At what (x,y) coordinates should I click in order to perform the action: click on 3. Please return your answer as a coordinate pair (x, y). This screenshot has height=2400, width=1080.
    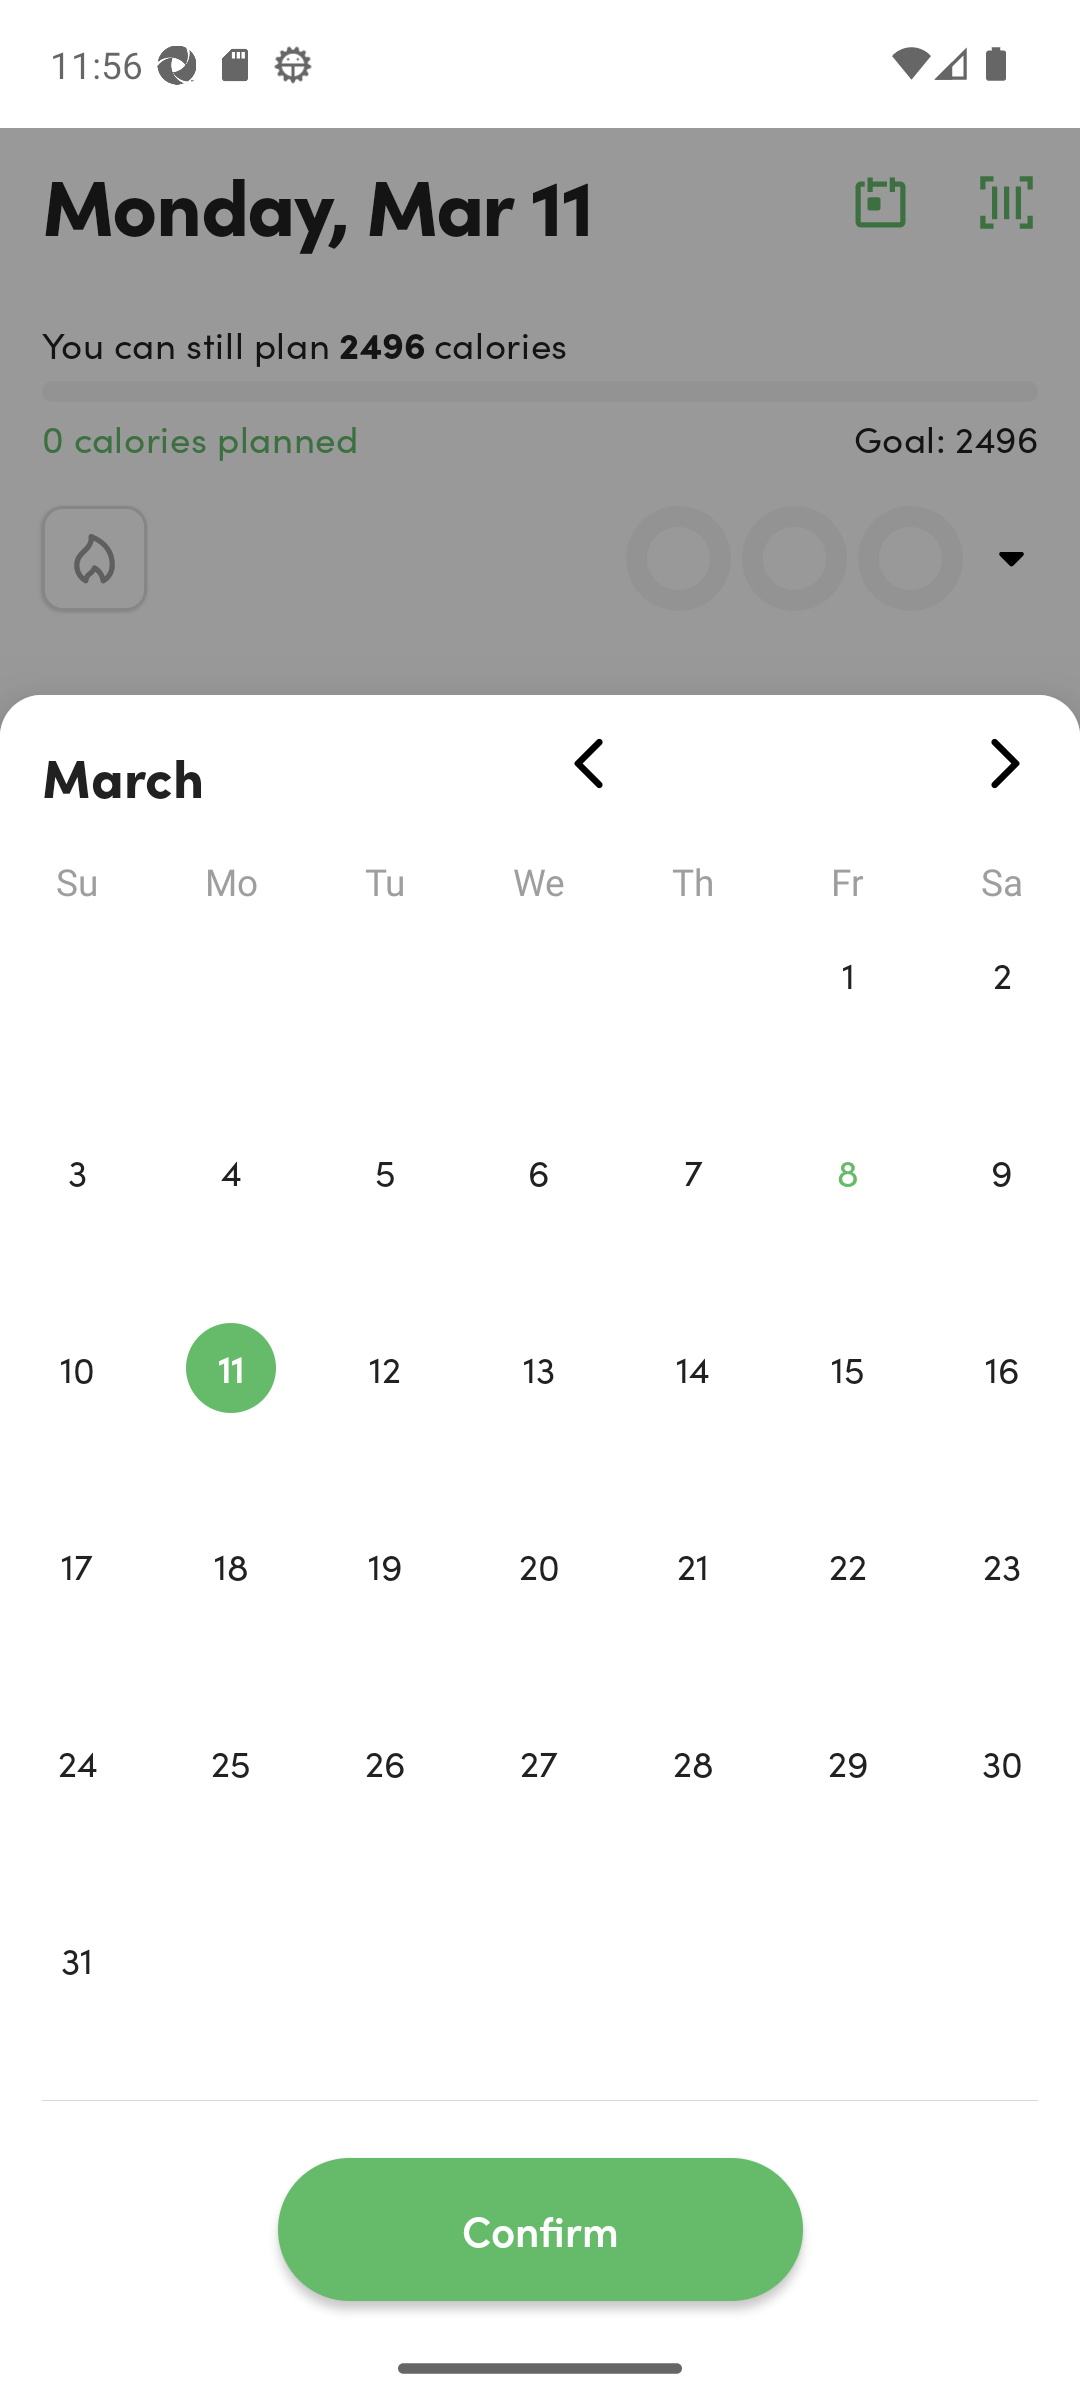
    Looking at the image, I should click on (77, 1214).